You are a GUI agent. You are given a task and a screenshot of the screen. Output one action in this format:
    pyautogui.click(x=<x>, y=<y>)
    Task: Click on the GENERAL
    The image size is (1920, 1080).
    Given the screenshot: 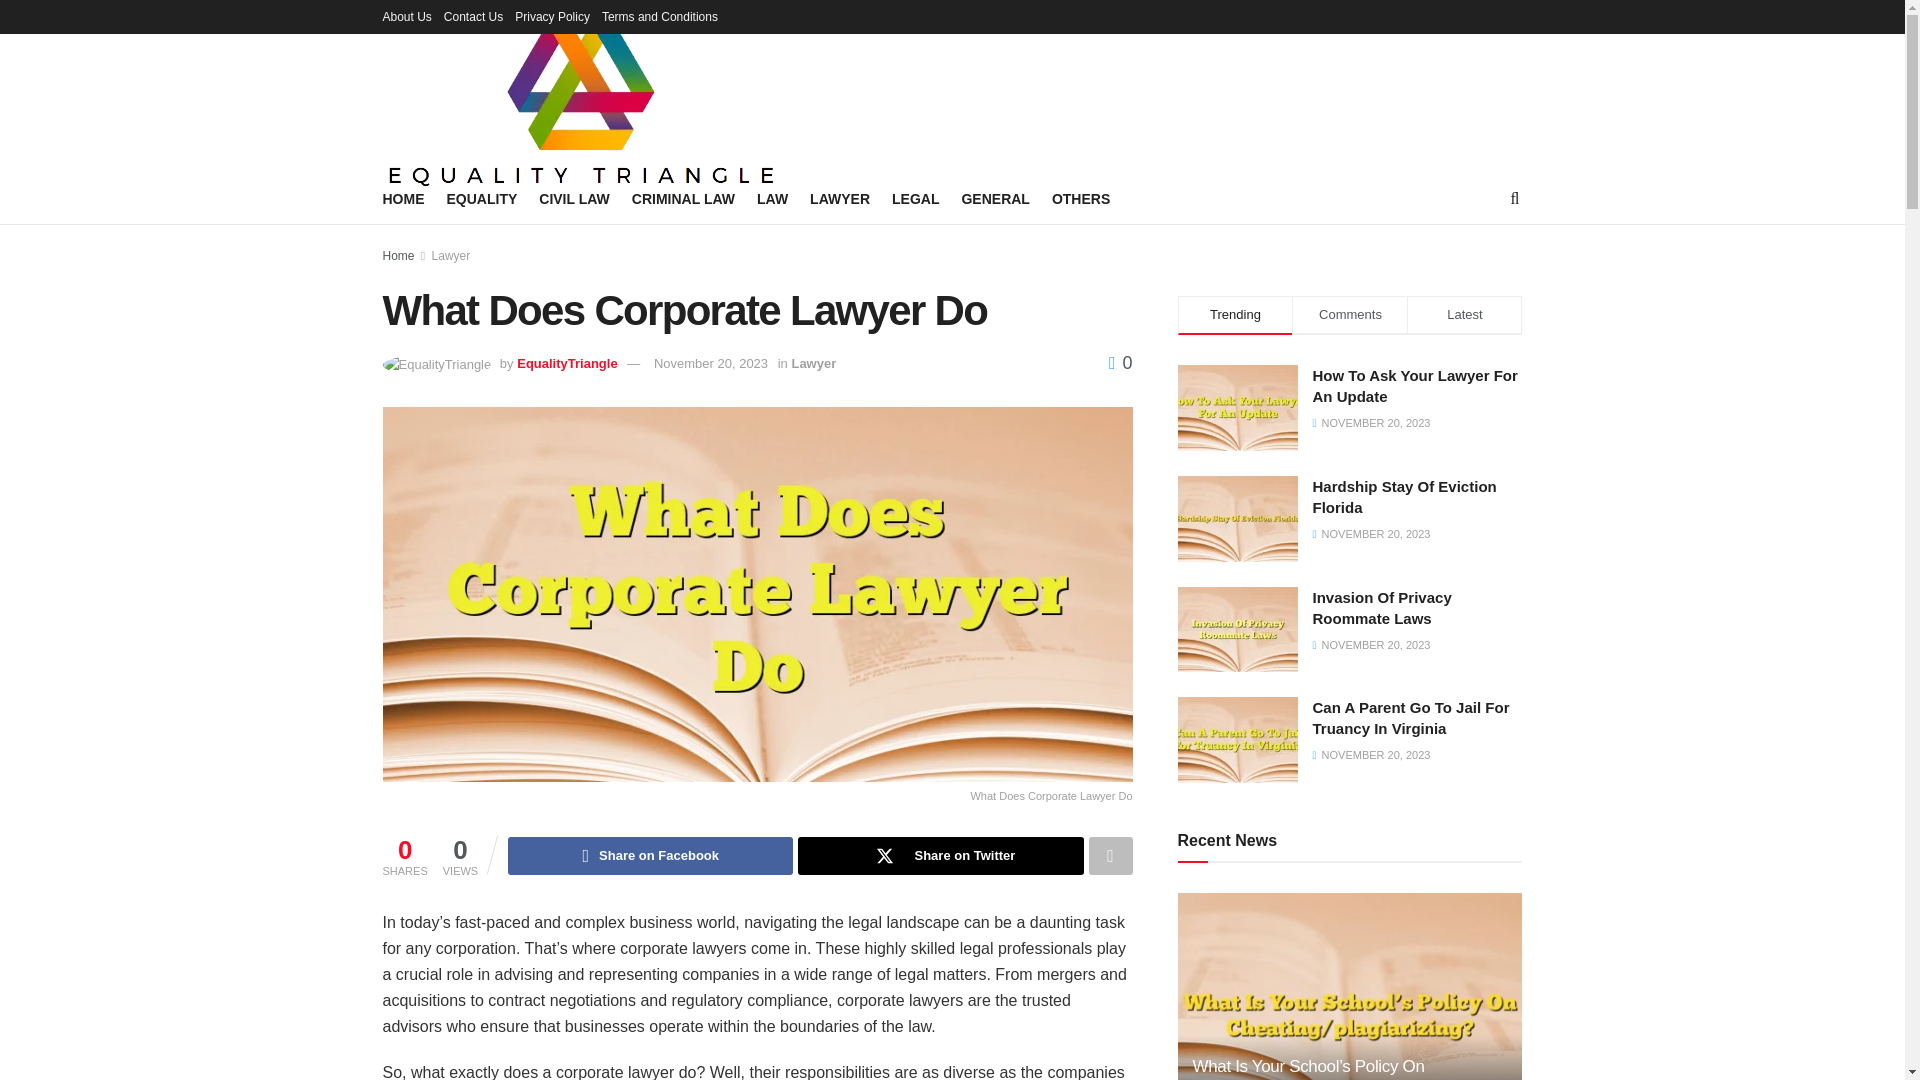 What is the action you would take?
    pyautogui.click(x=995, y=198)
    